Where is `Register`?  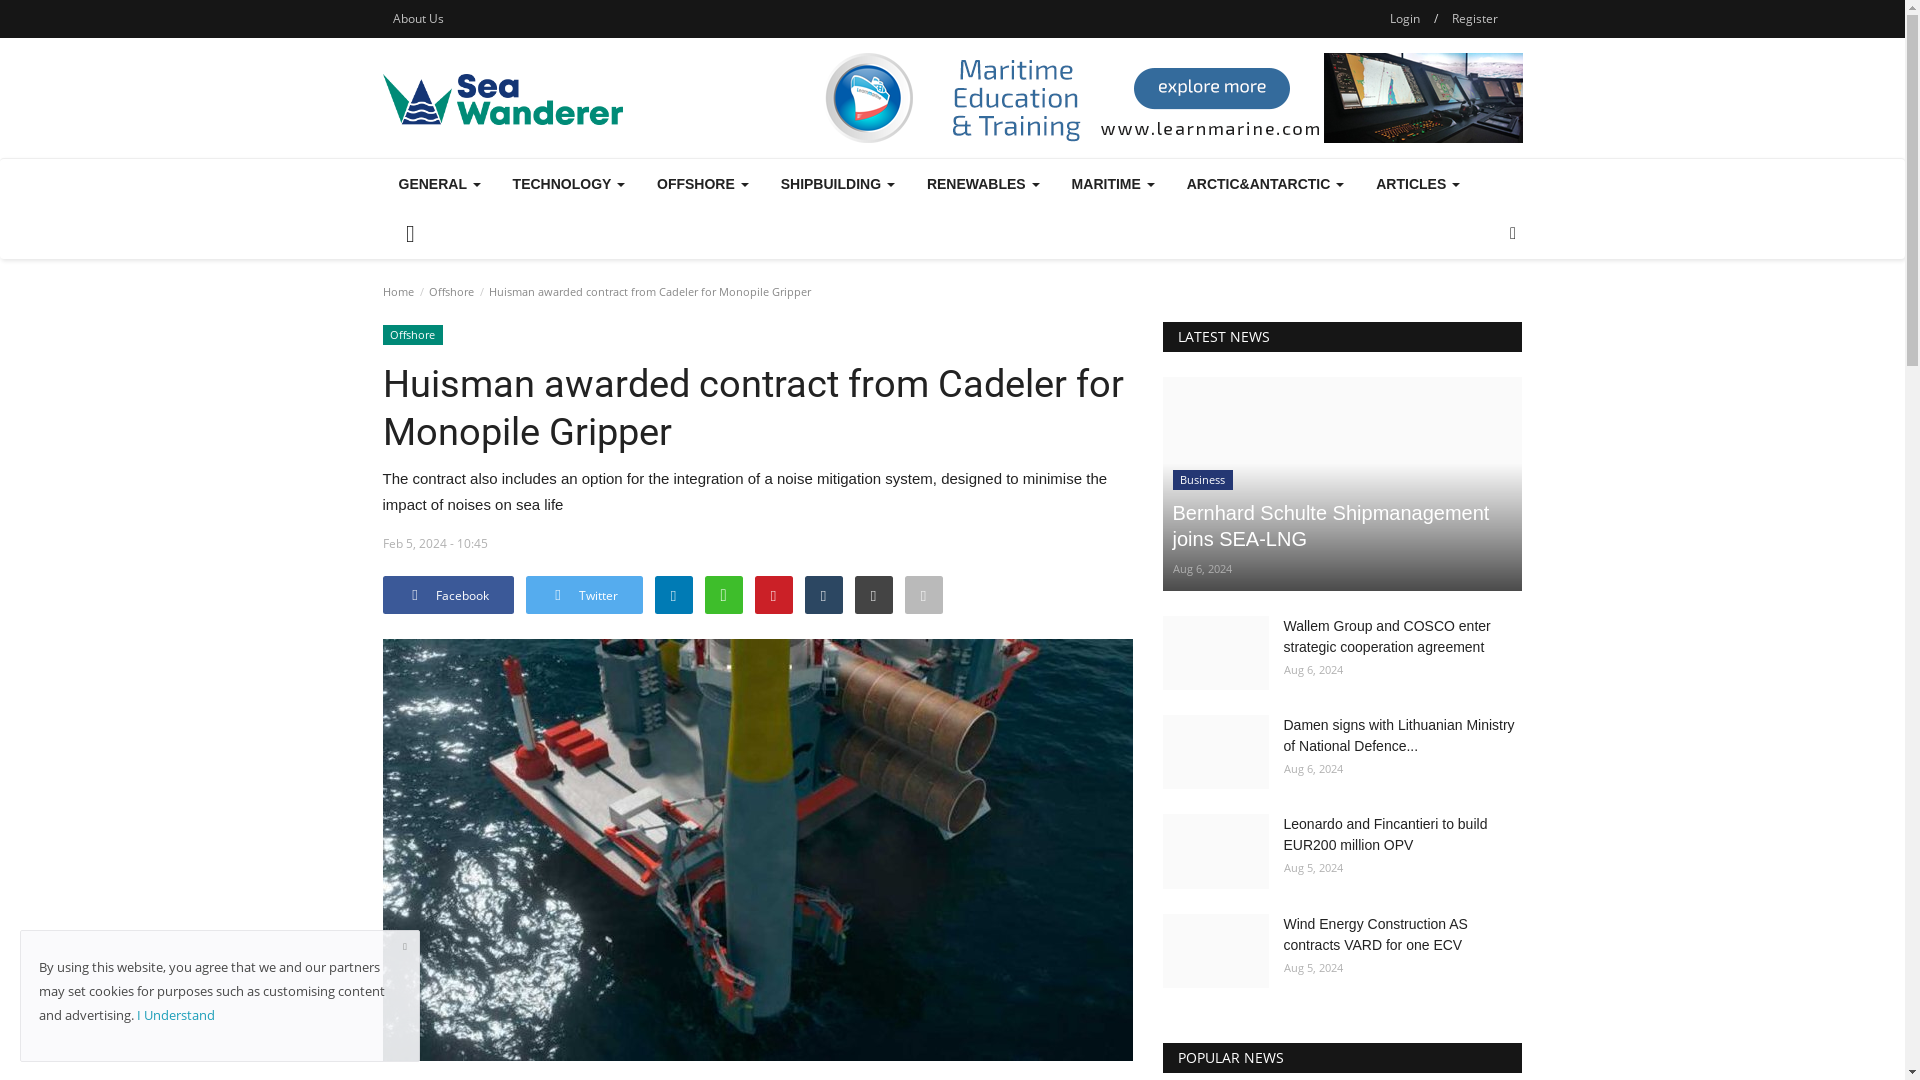
Register is located at coordinates (1474, 18).